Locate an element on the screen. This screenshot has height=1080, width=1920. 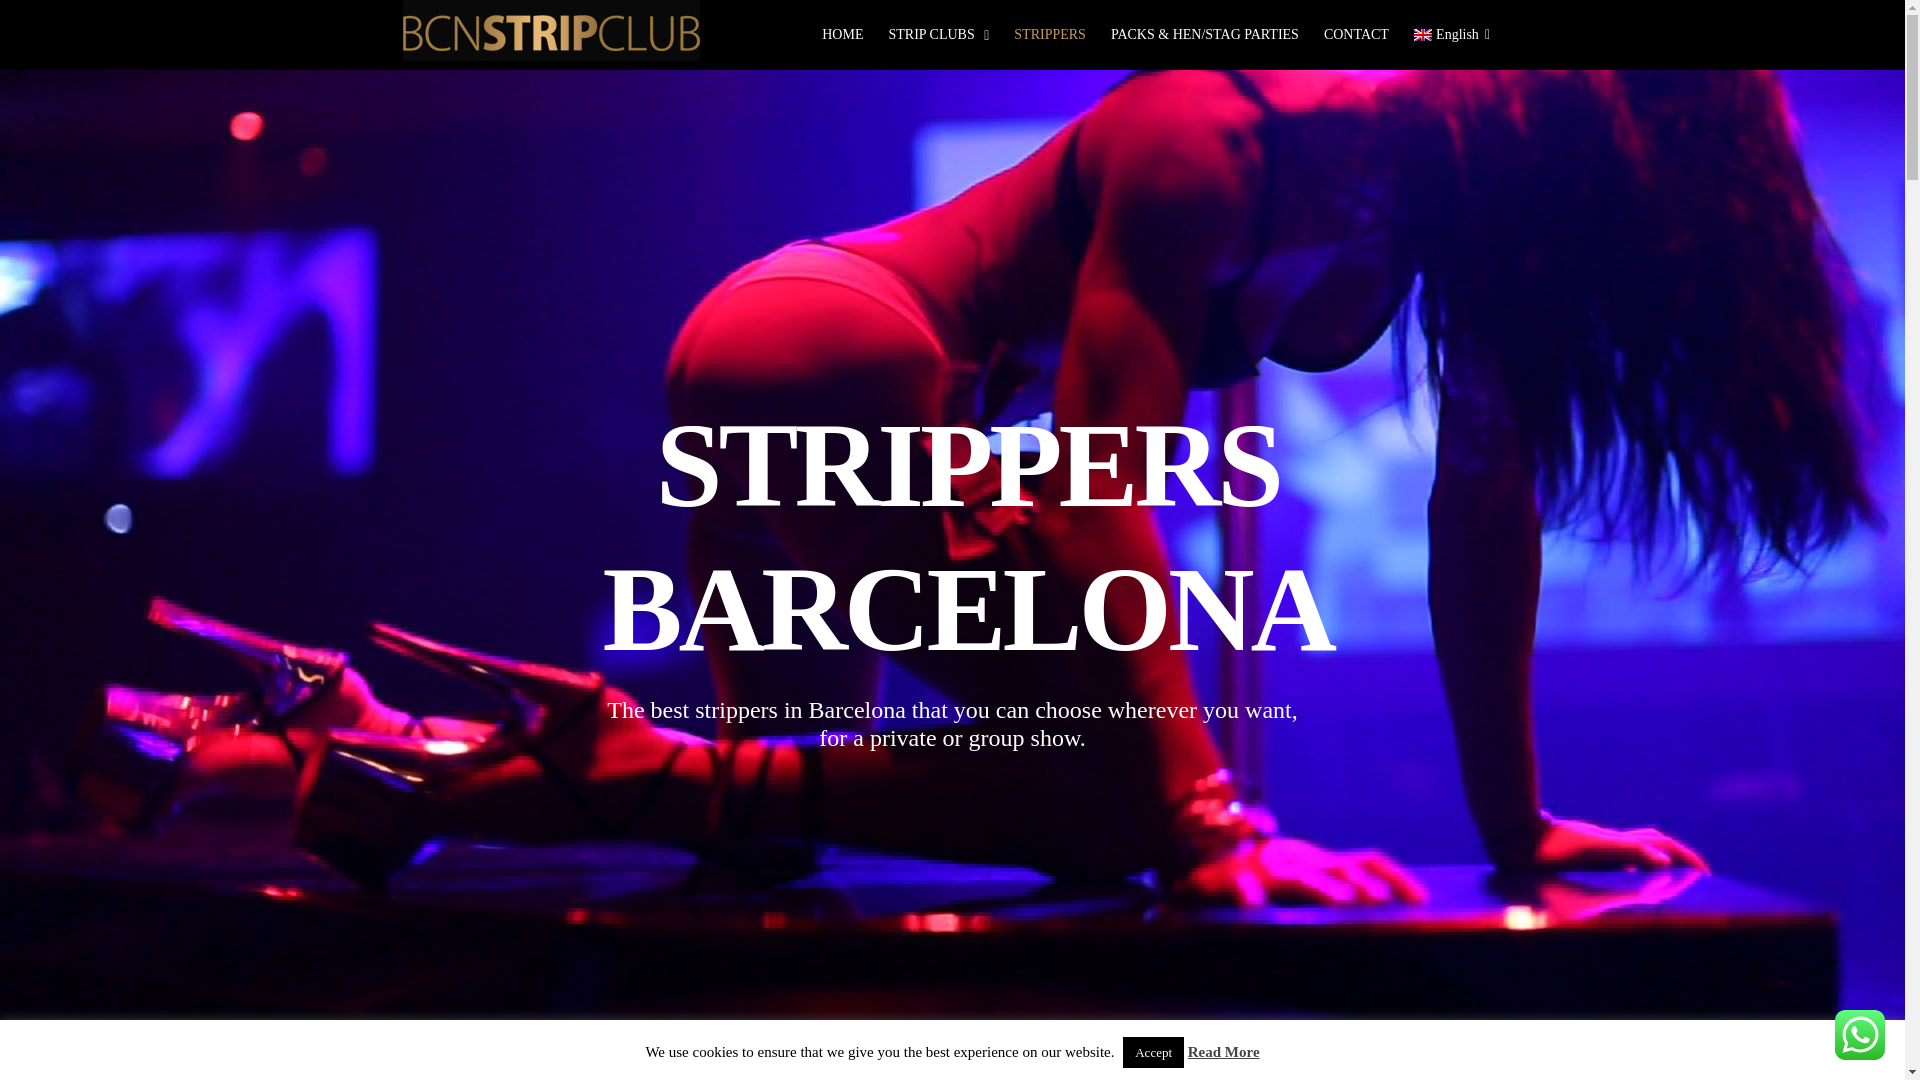
HOME is located at coordinates (842, 35).